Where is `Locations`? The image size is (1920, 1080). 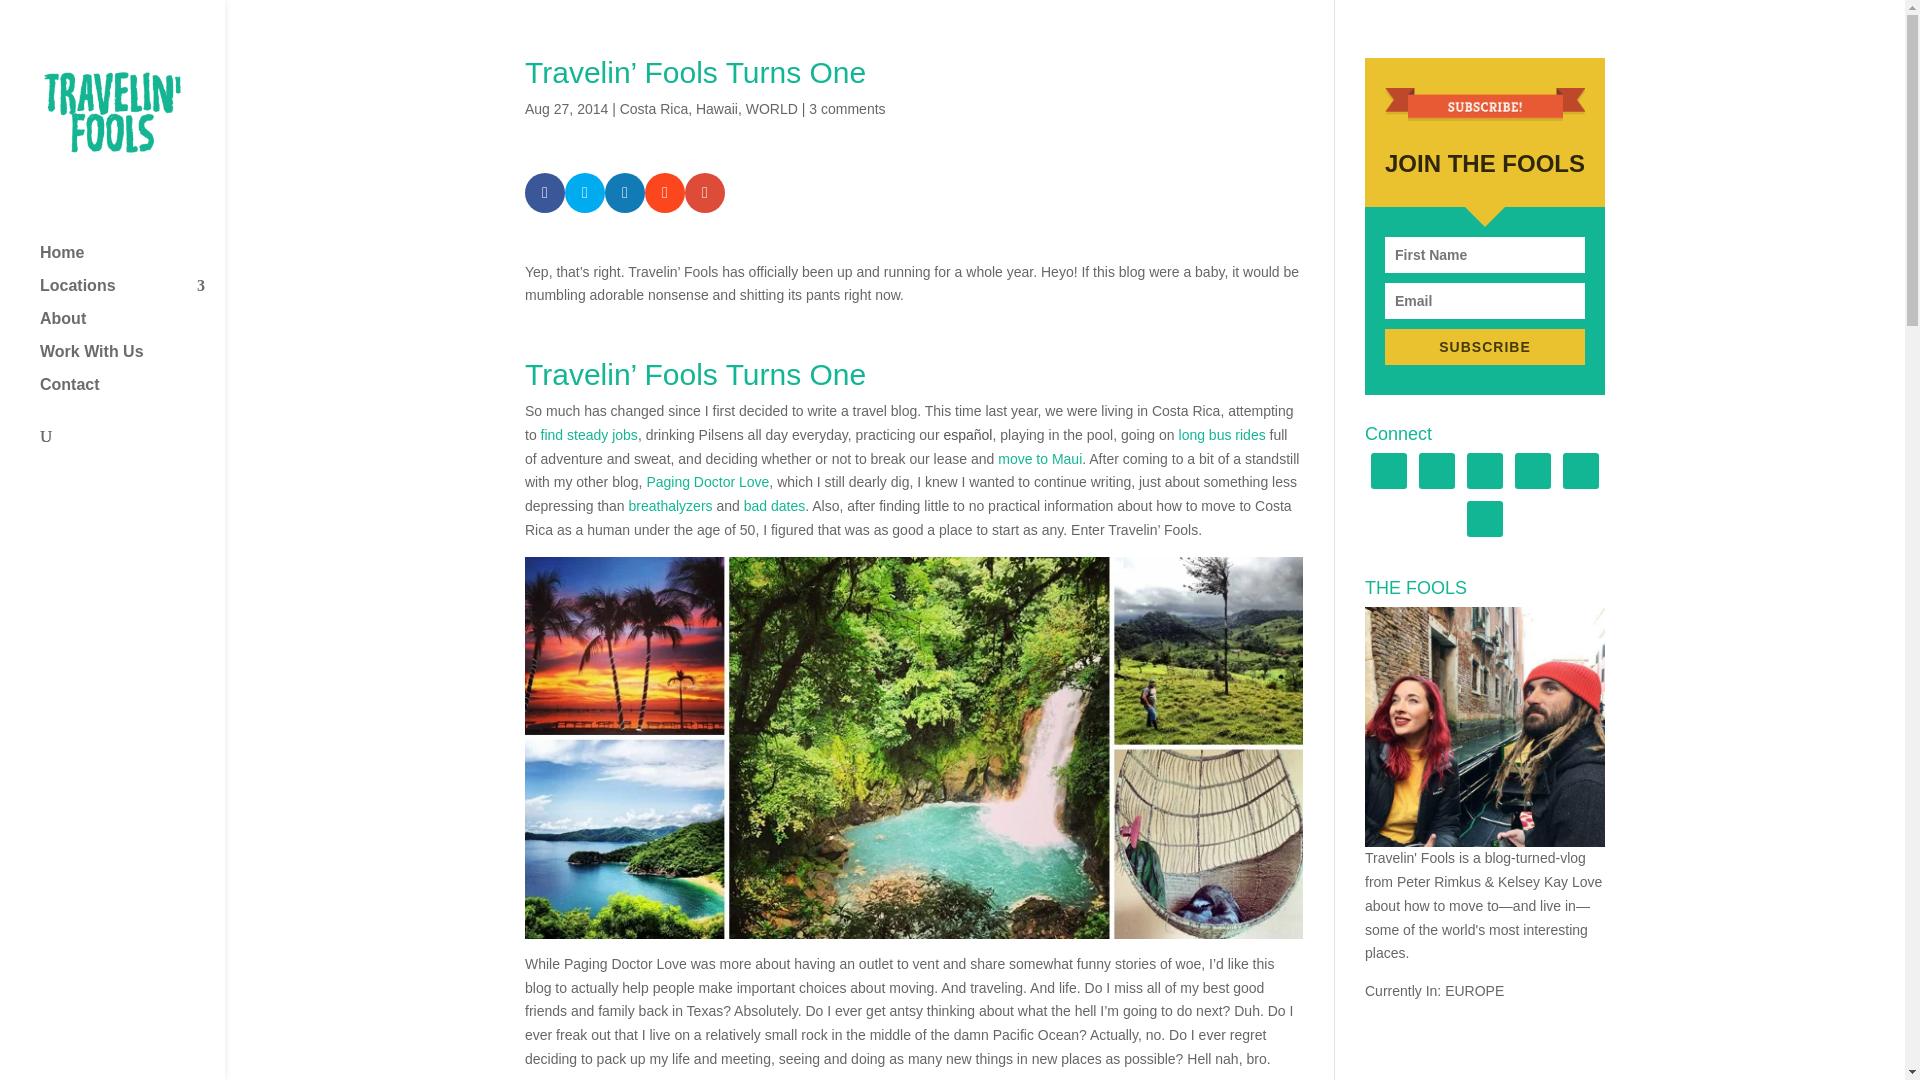
Locations is located at coordinates (132, 295).